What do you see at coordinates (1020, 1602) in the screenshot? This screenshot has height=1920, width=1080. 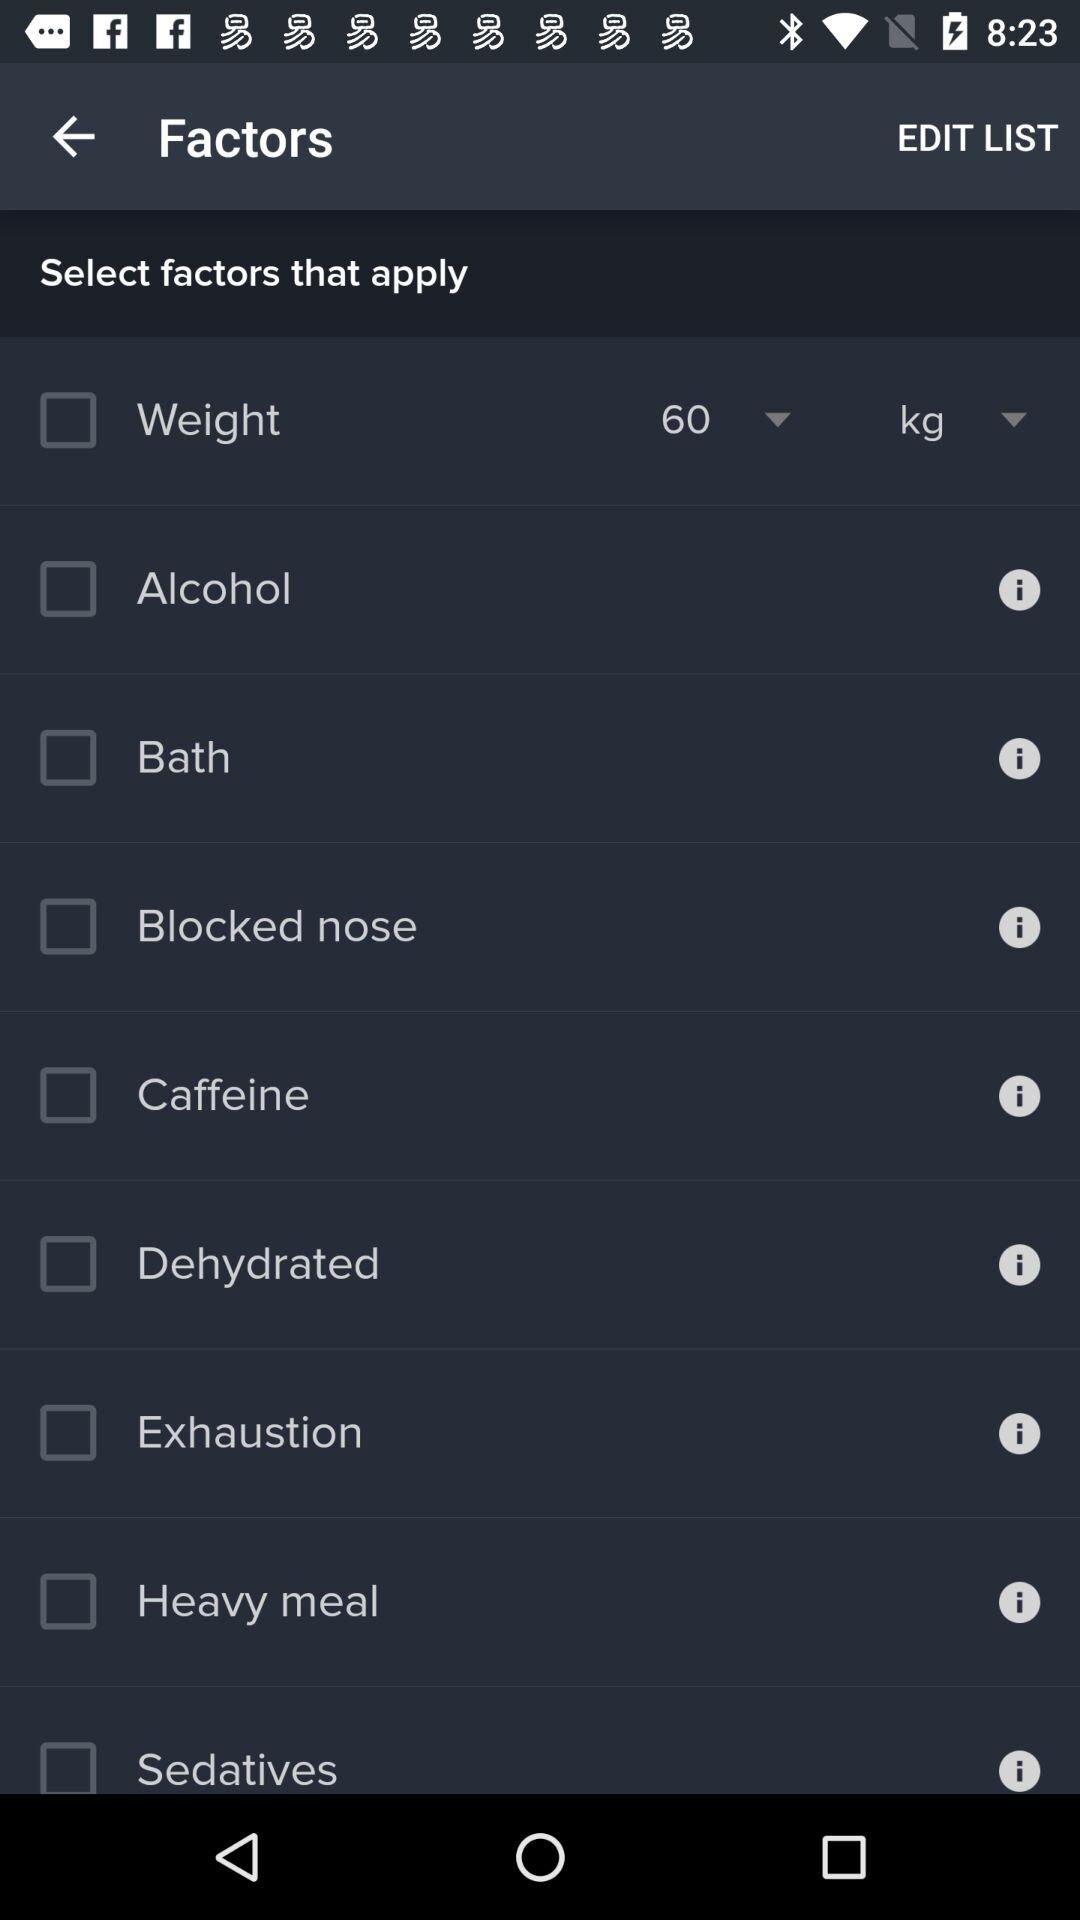 I see `gives the information about heavy meal` at bounding box center [1020, 1602].